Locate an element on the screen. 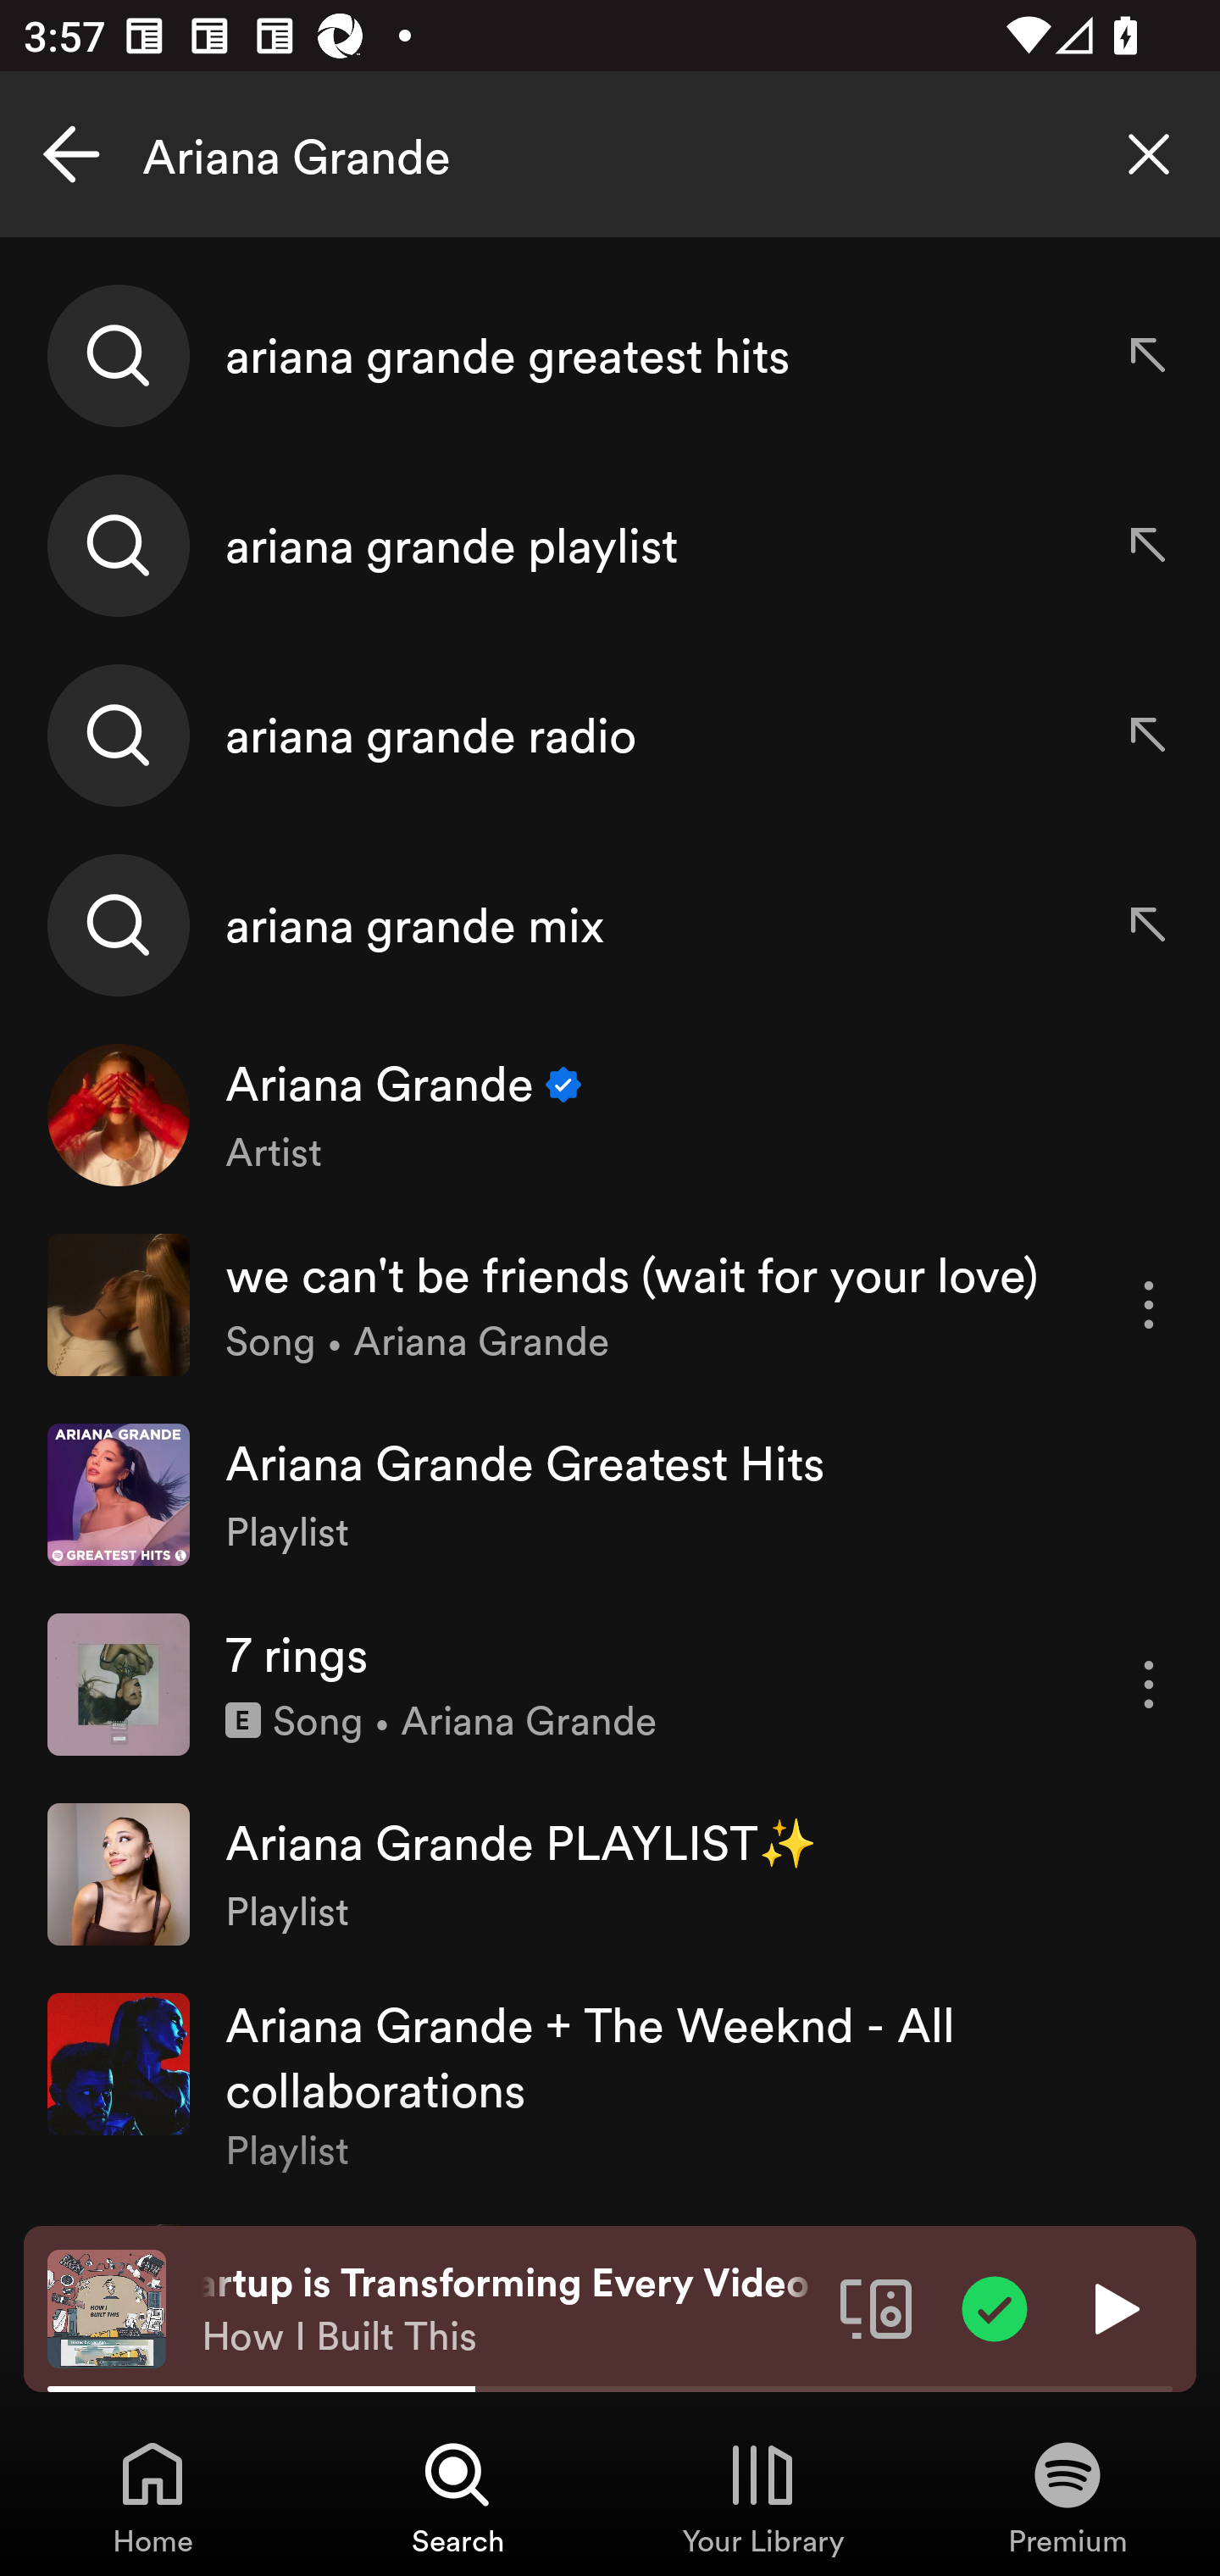 This screenshot has width=1220, height=2576. The cover art of the currently playing track is located at coordinates (107, 2307).